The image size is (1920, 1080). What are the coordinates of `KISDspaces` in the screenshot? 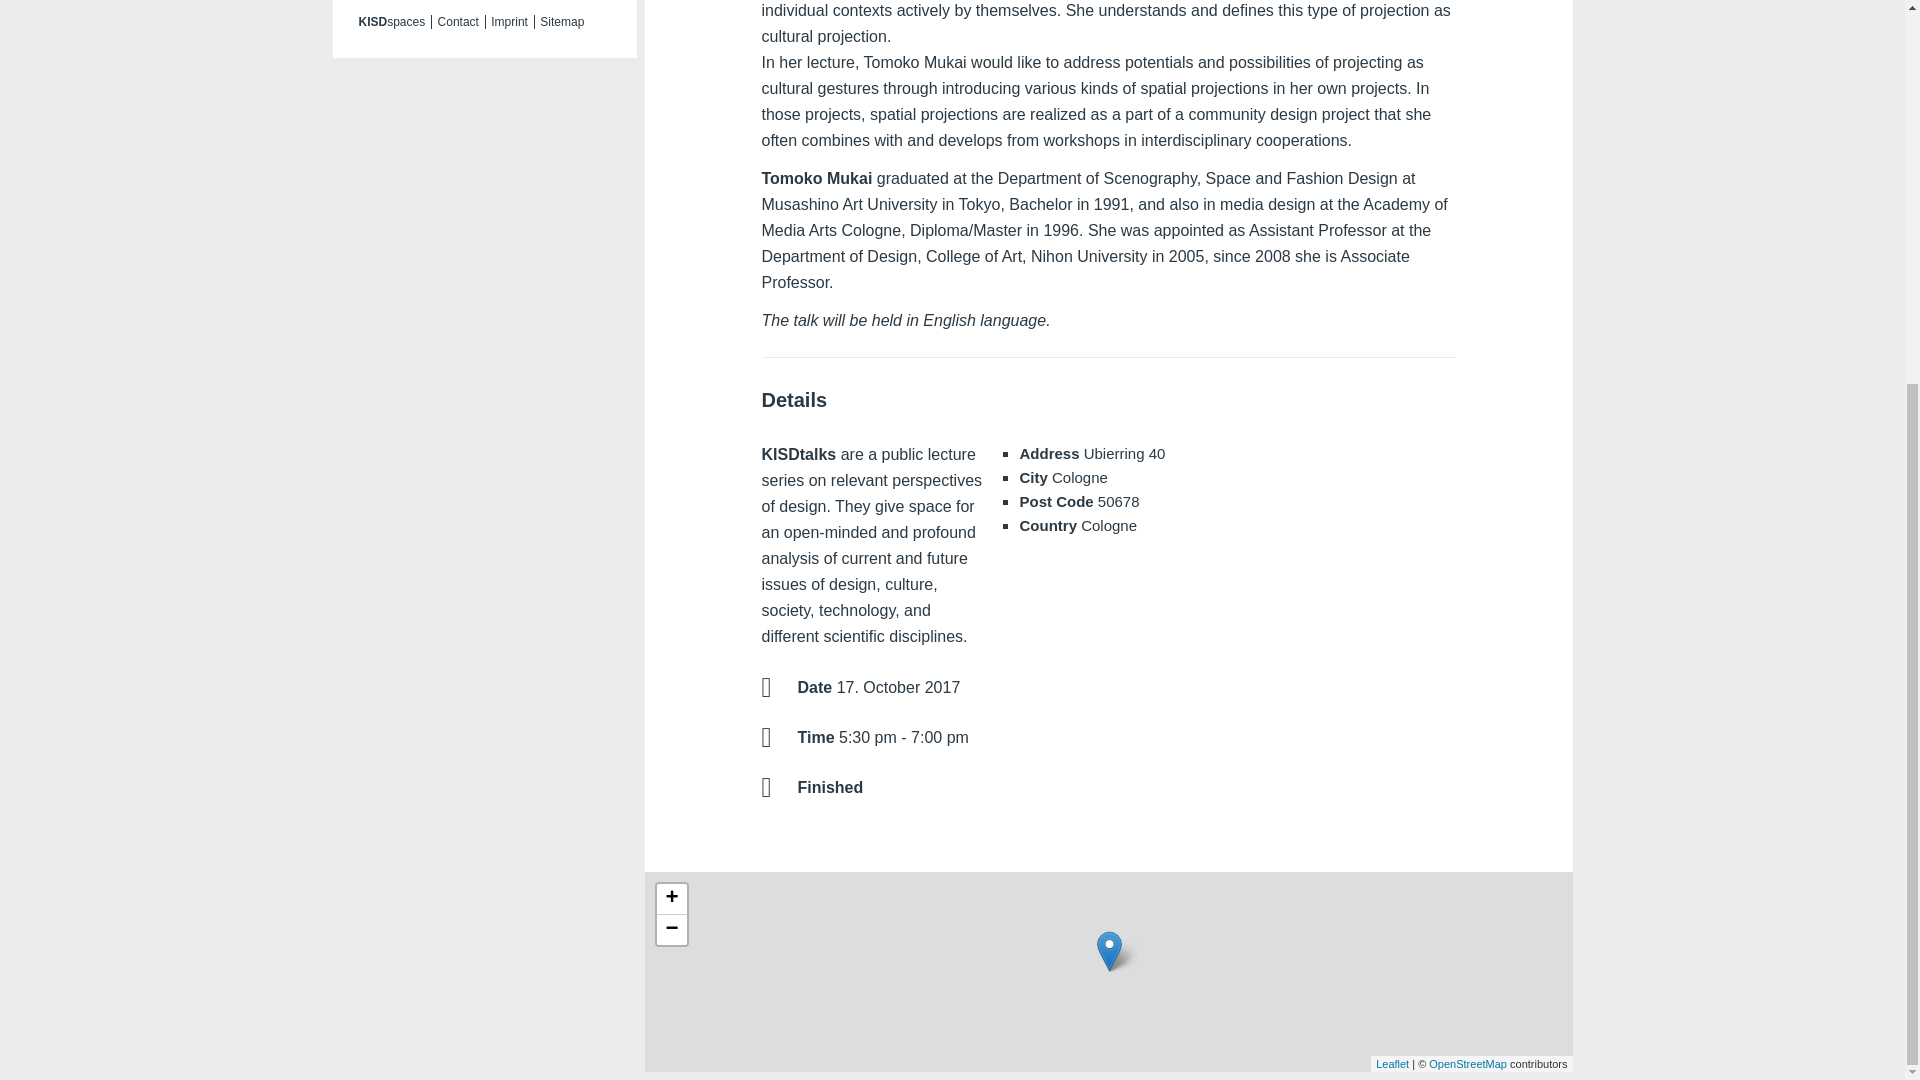 It's located at (390, 22).